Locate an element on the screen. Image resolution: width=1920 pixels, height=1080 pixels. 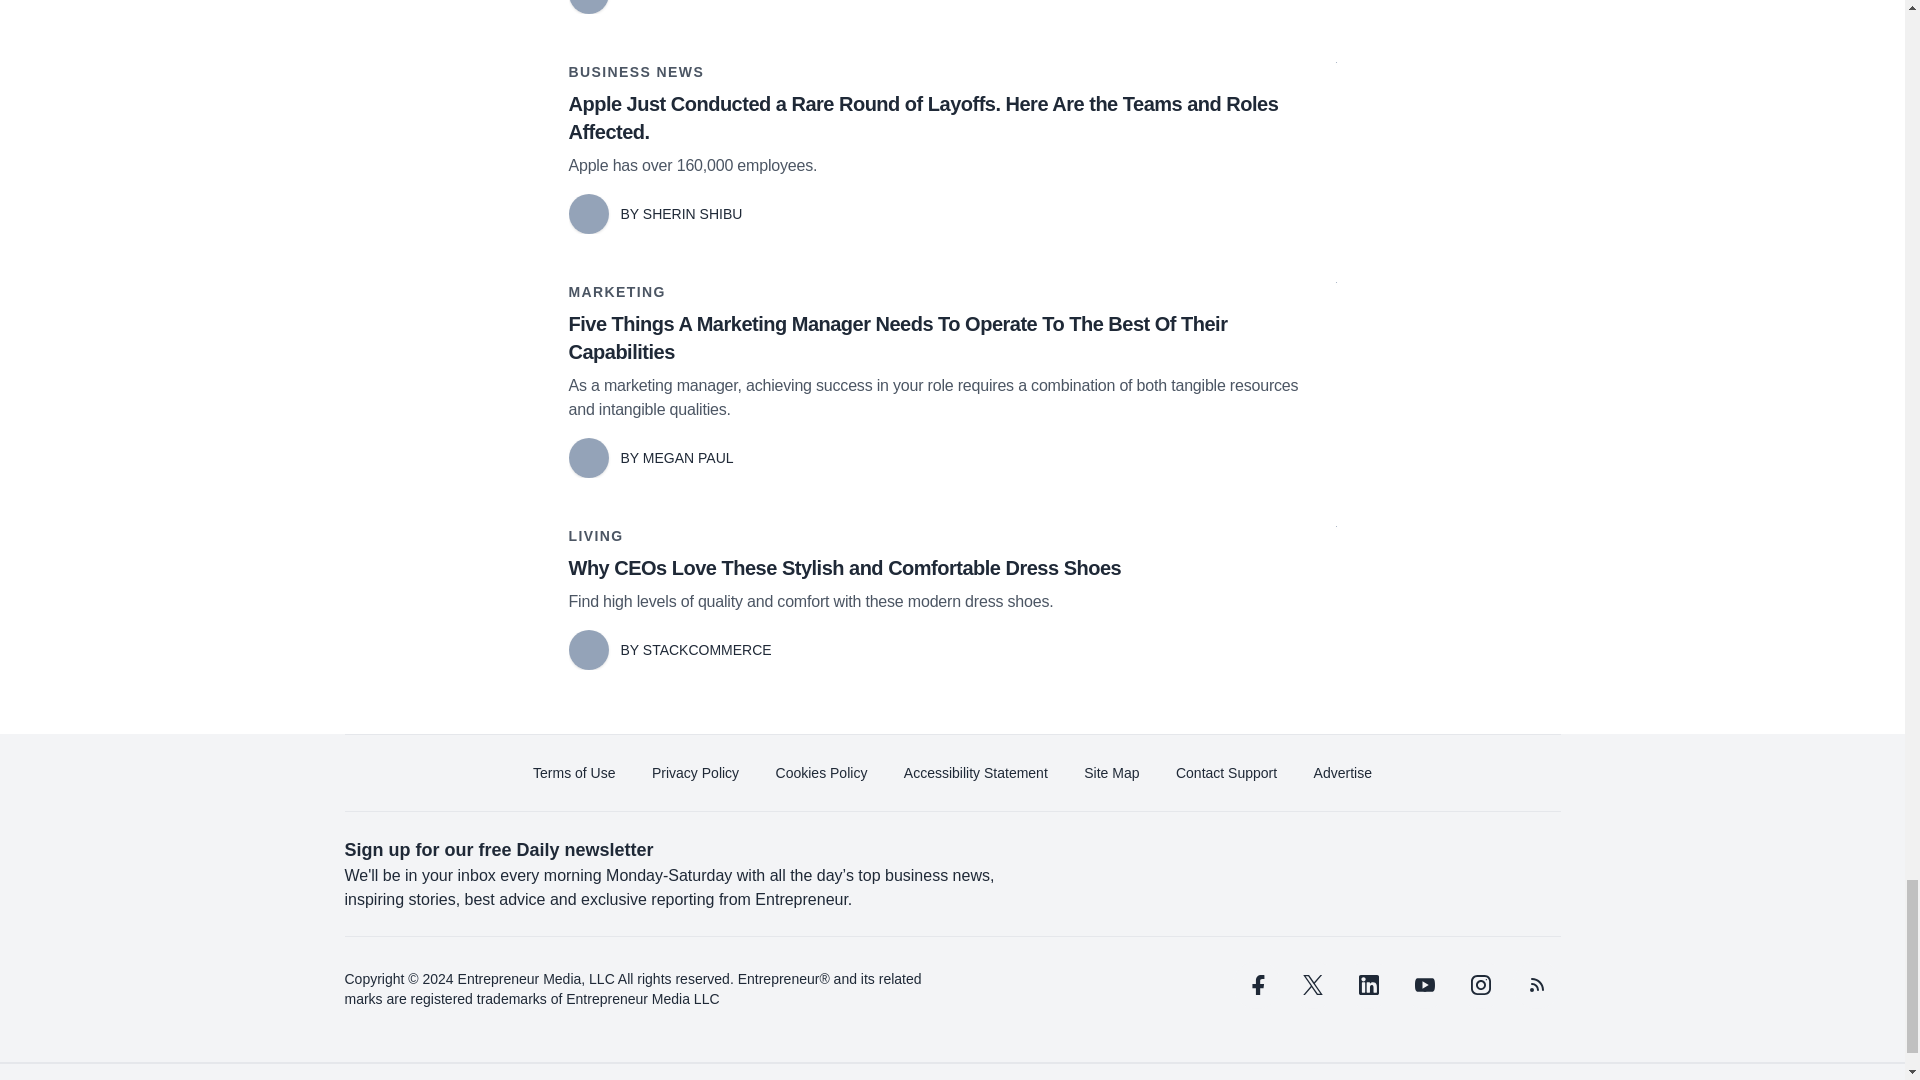
instagram is located at coordinates (1479, 984).